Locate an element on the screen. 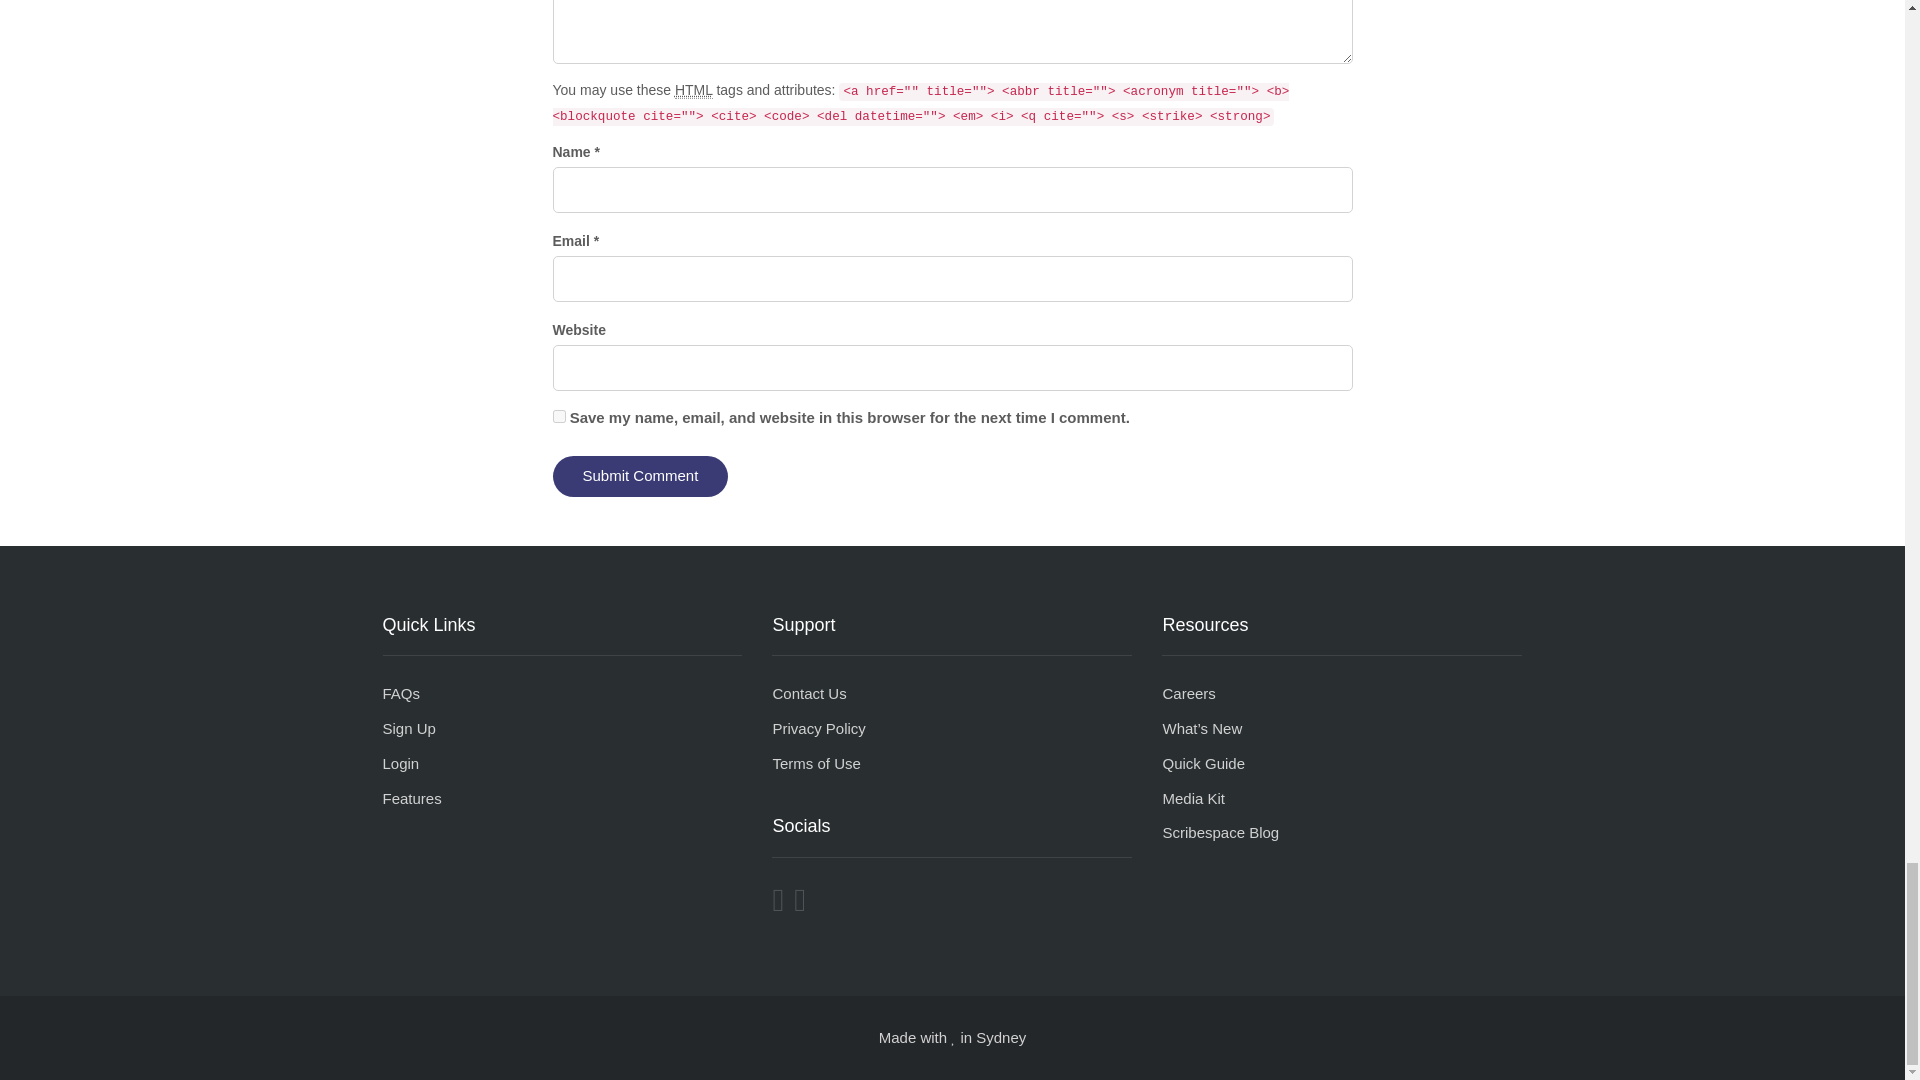 The image size is (1920, 1080). Sign Up is located at coordinates (408, 728).